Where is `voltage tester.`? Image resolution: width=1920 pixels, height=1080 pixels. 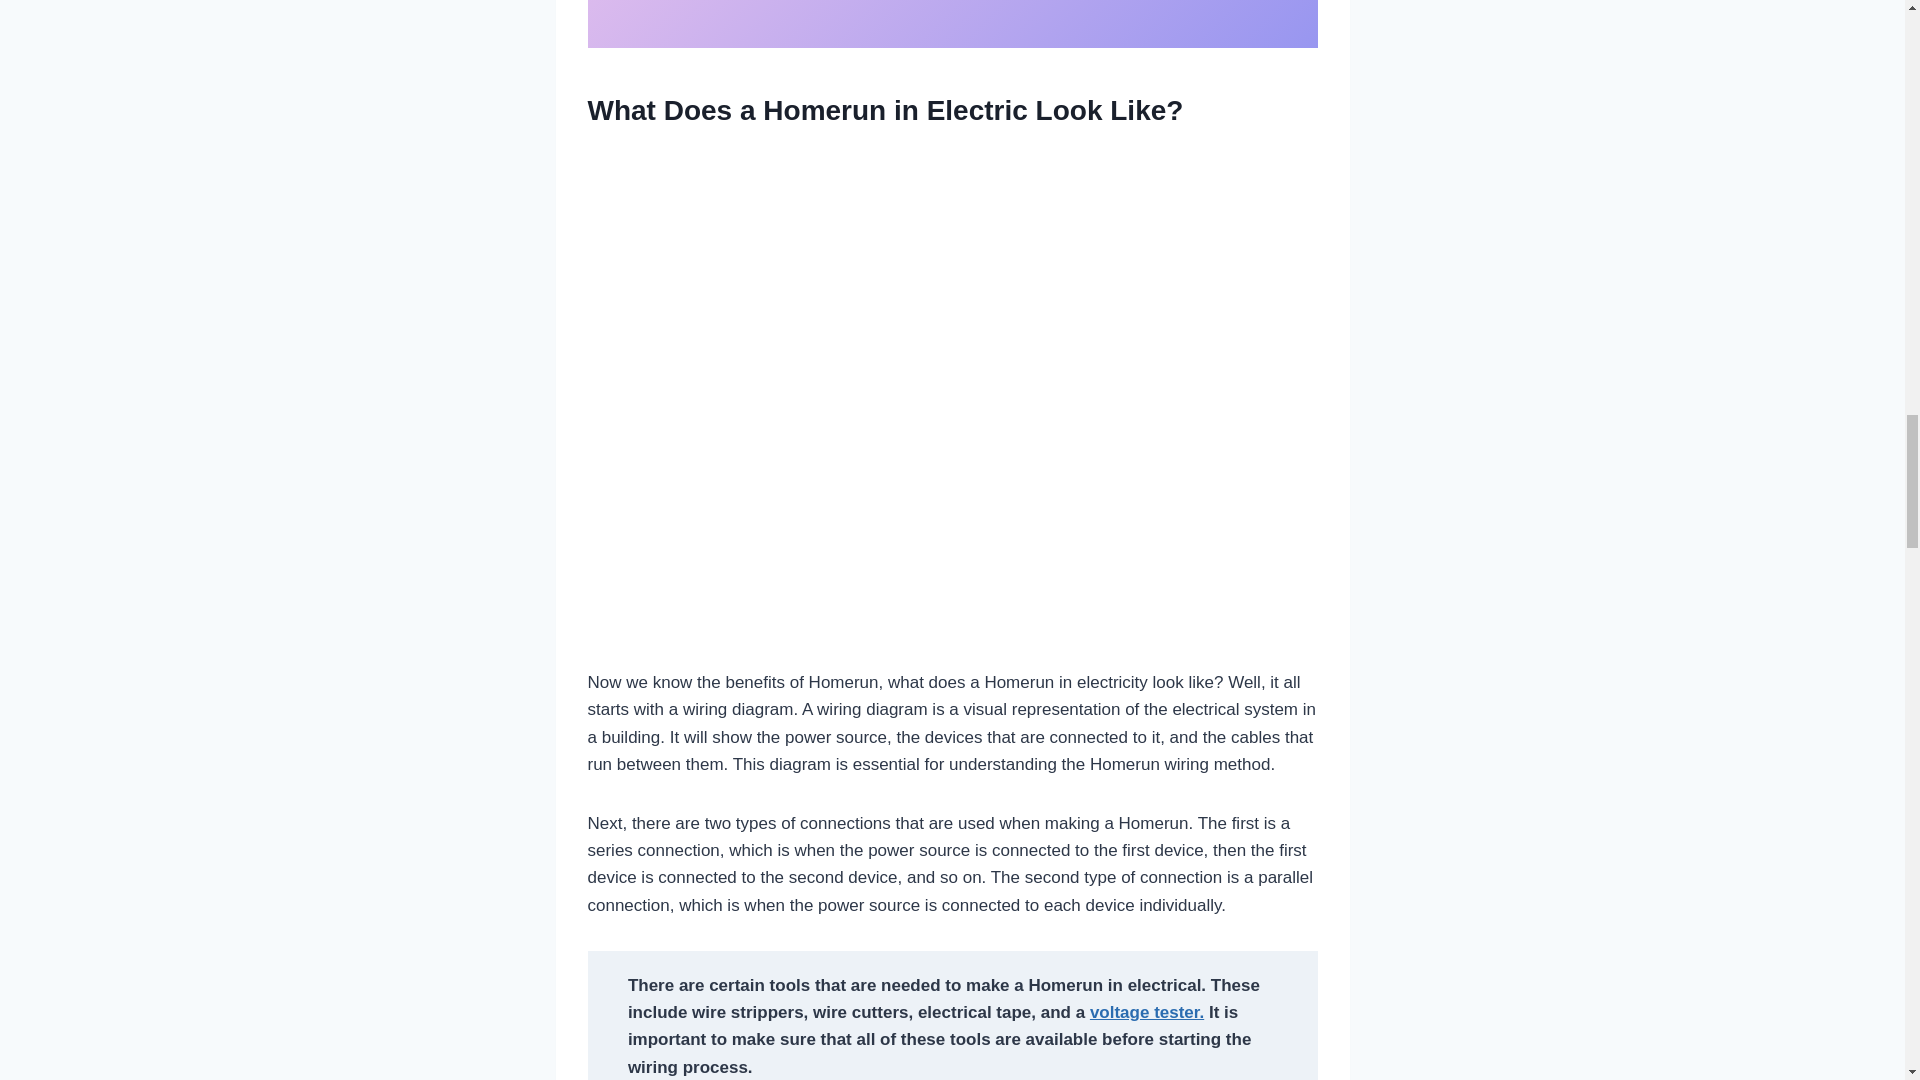 voltage tester. is located at coordinates (1146, 1012).